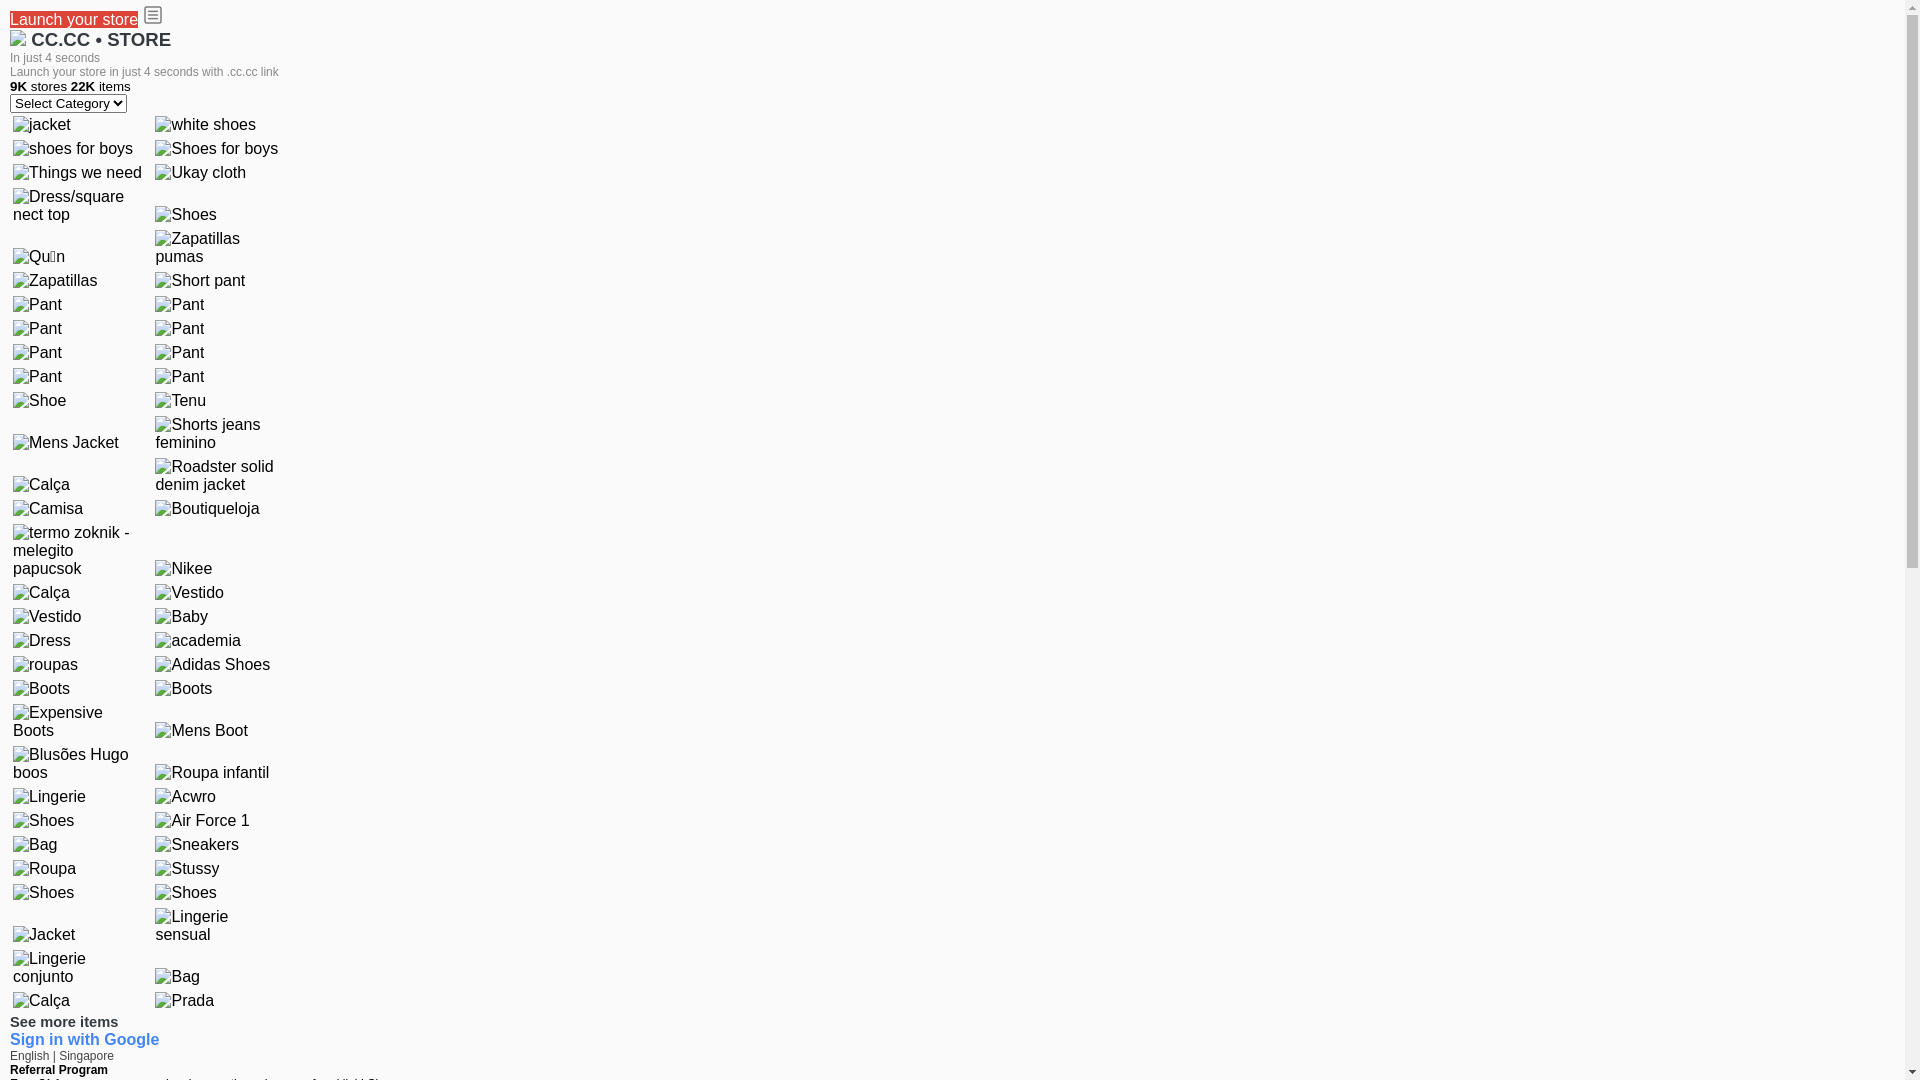 This screenshot has width=1920, height=1080. What do you see at coordinates (197, 845) in the screenshot?
I see `Sneakers` at bounding box center [197, 845].